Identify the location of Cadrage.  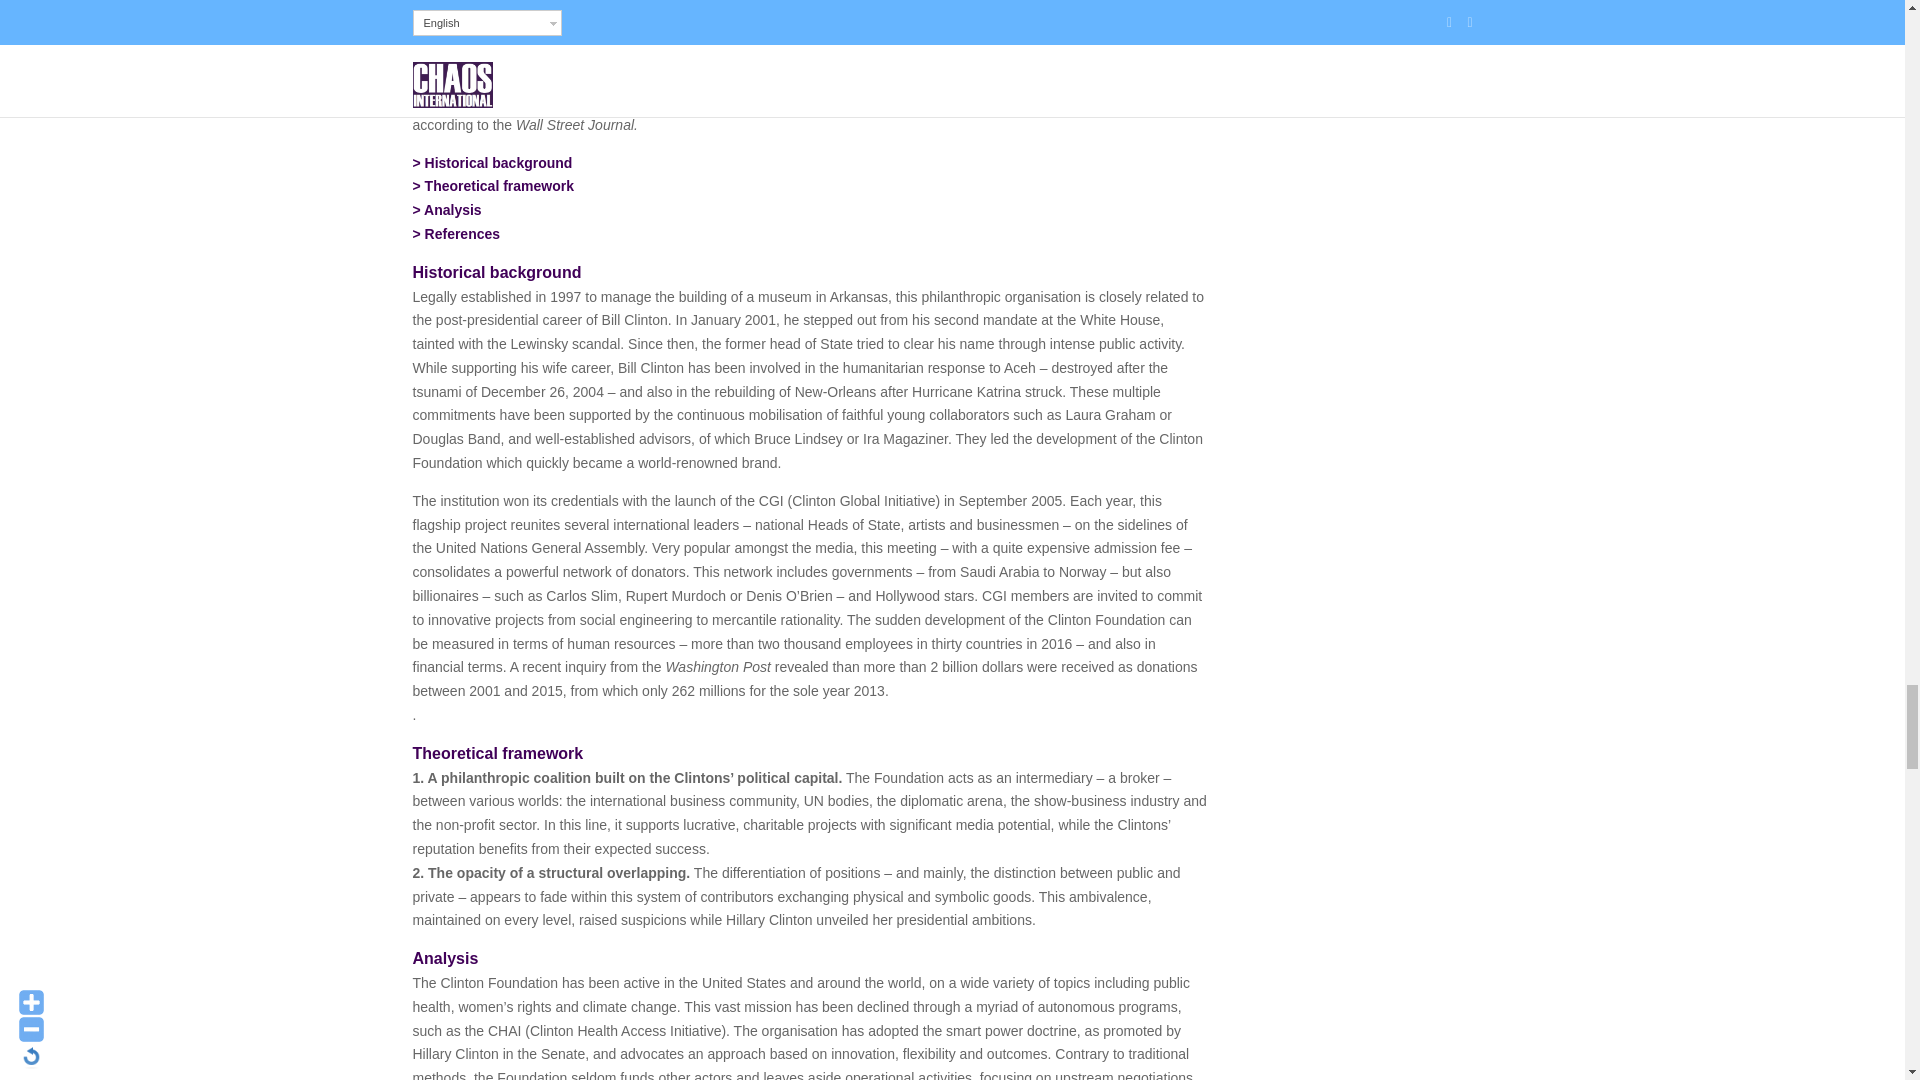
(499, 186).